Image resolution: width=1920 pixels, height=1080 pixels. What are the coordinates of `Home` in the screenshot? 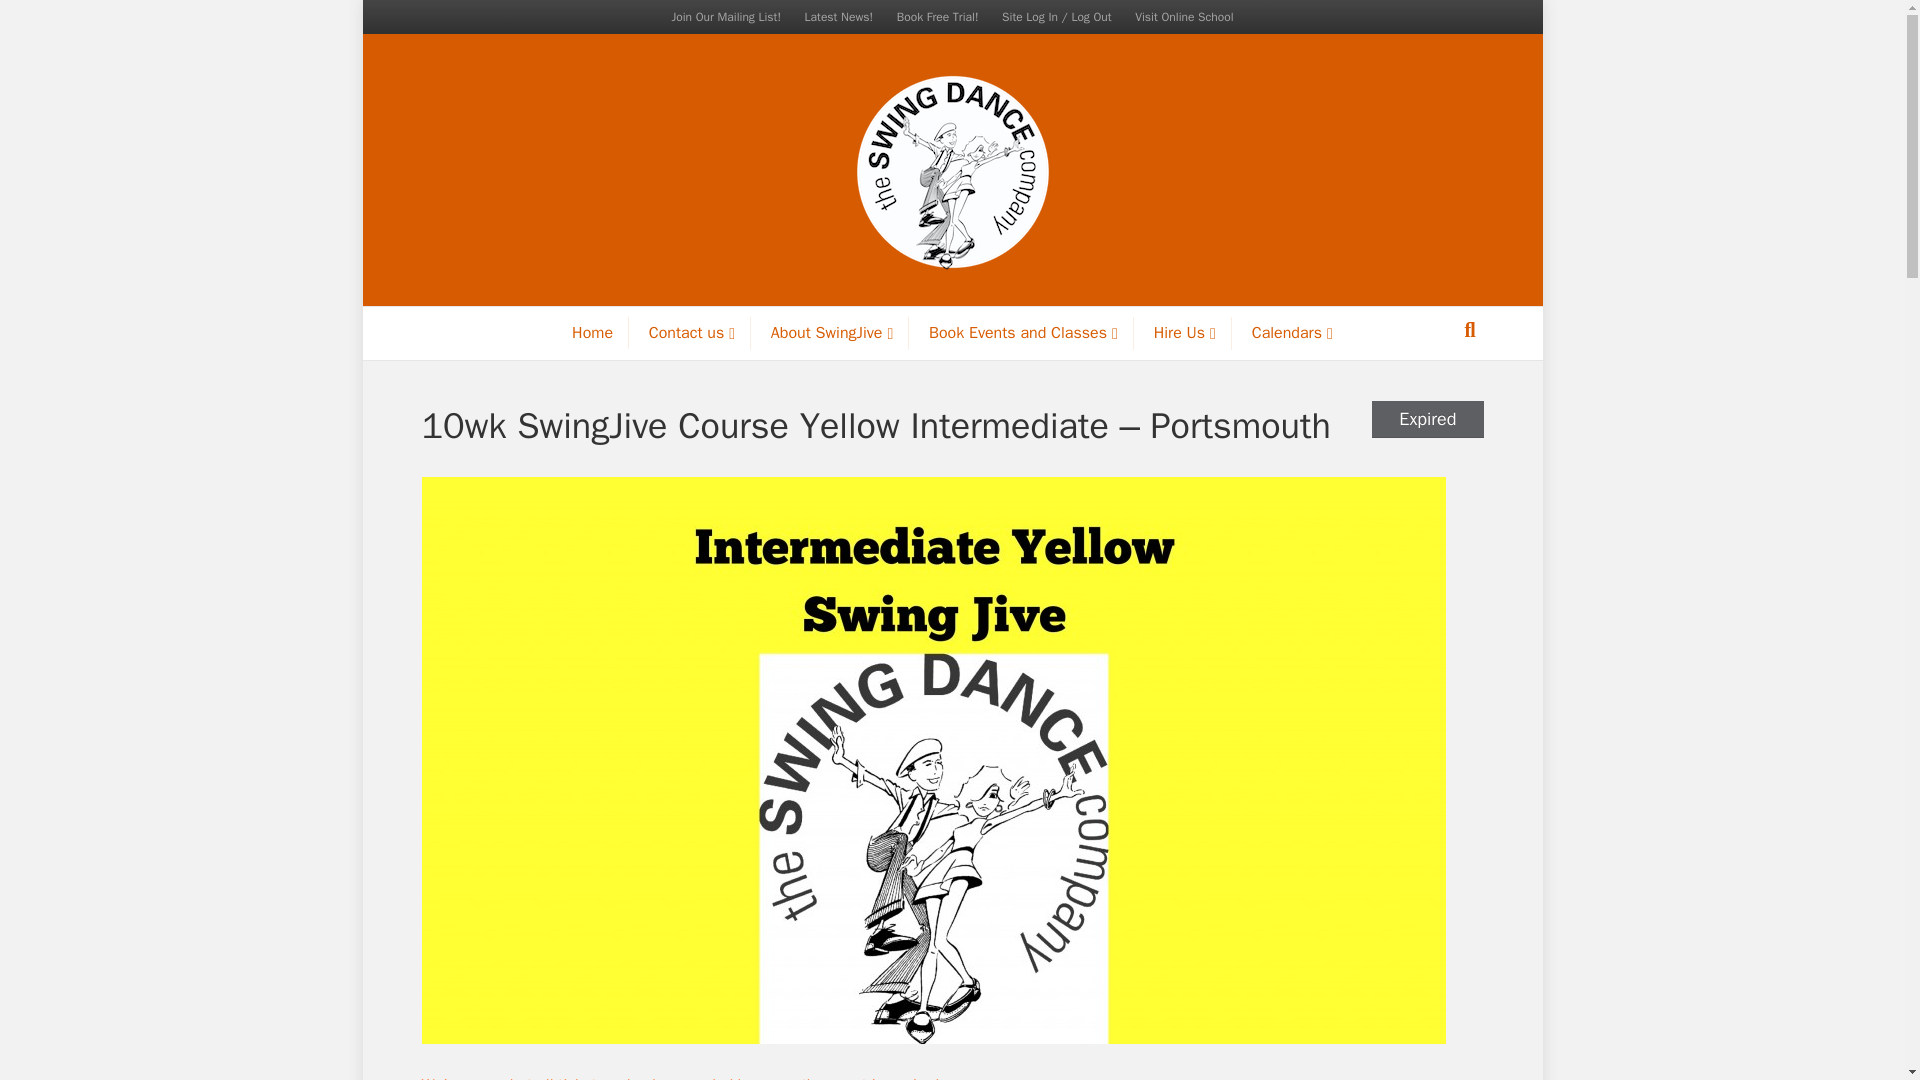 It's located at (592, 332).